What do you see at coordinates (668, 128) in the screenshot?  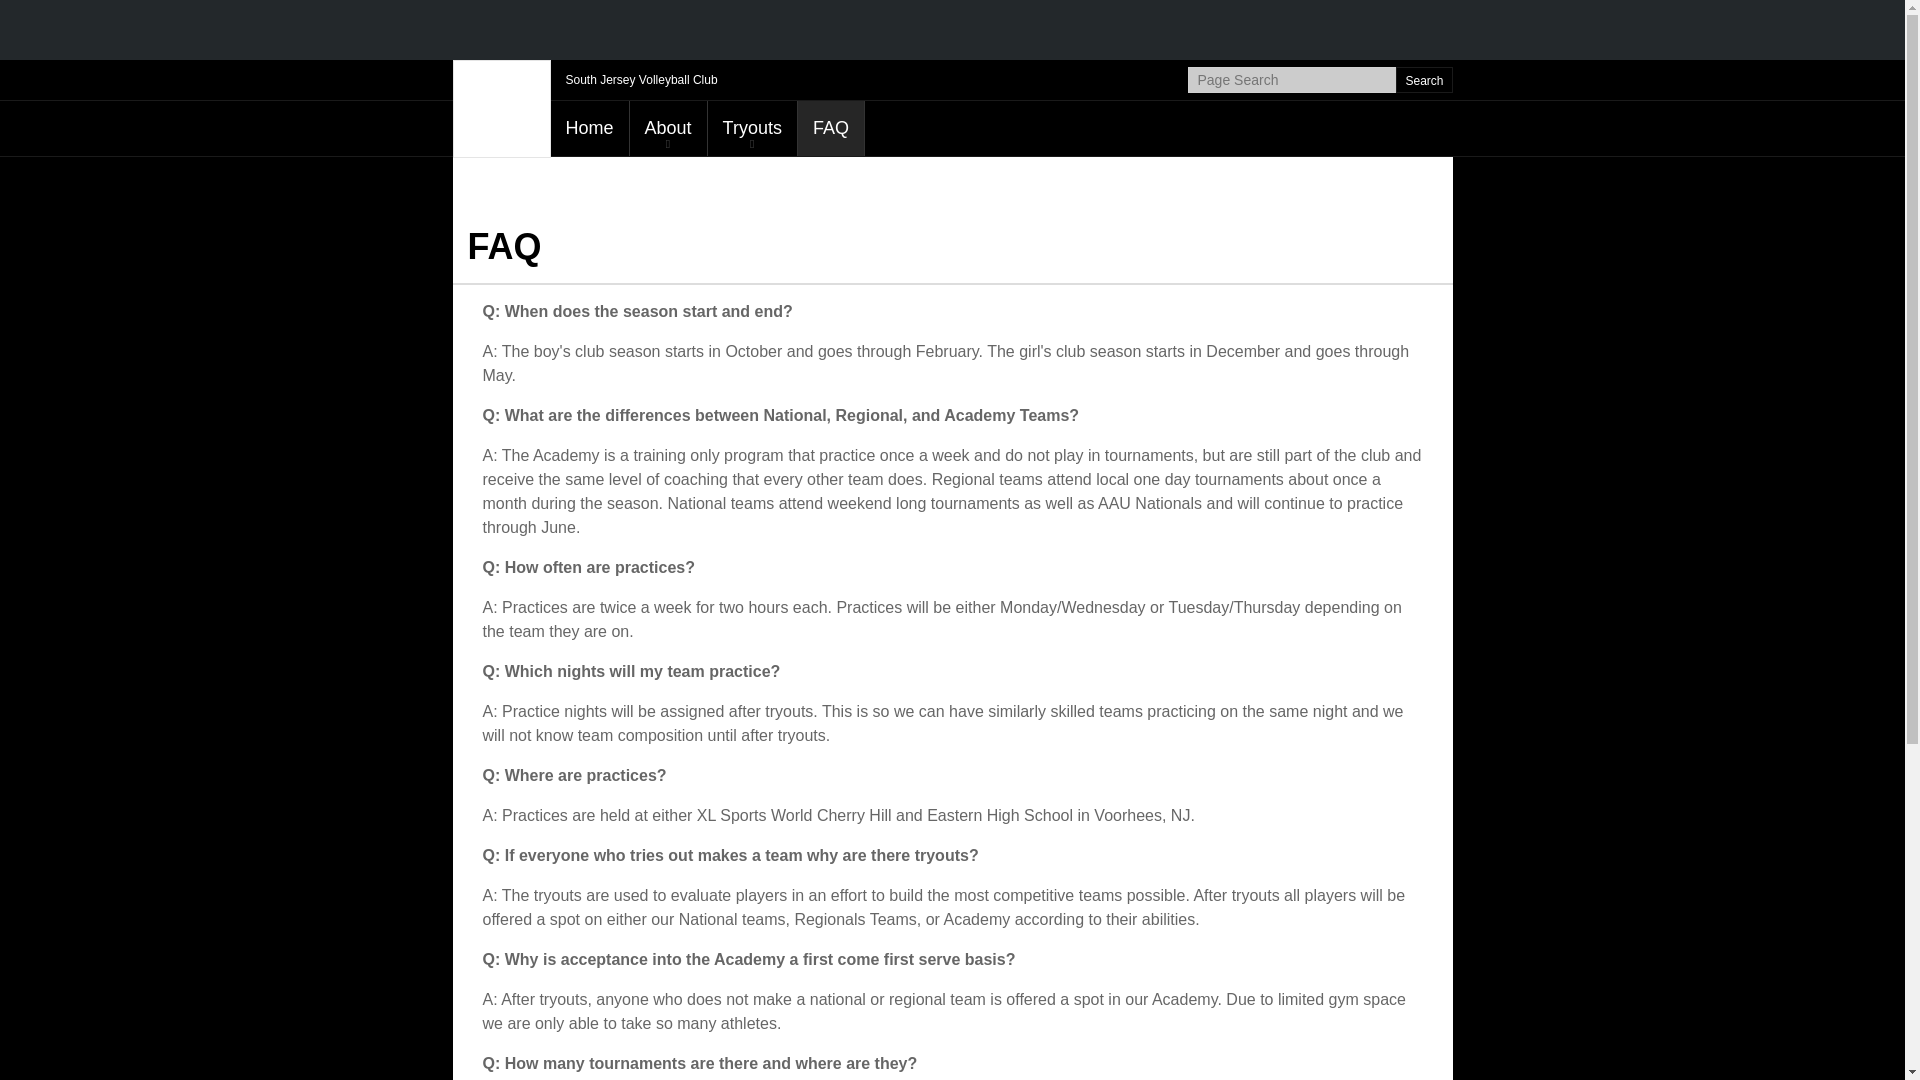 I see `About` at bounding box center [668, 128].